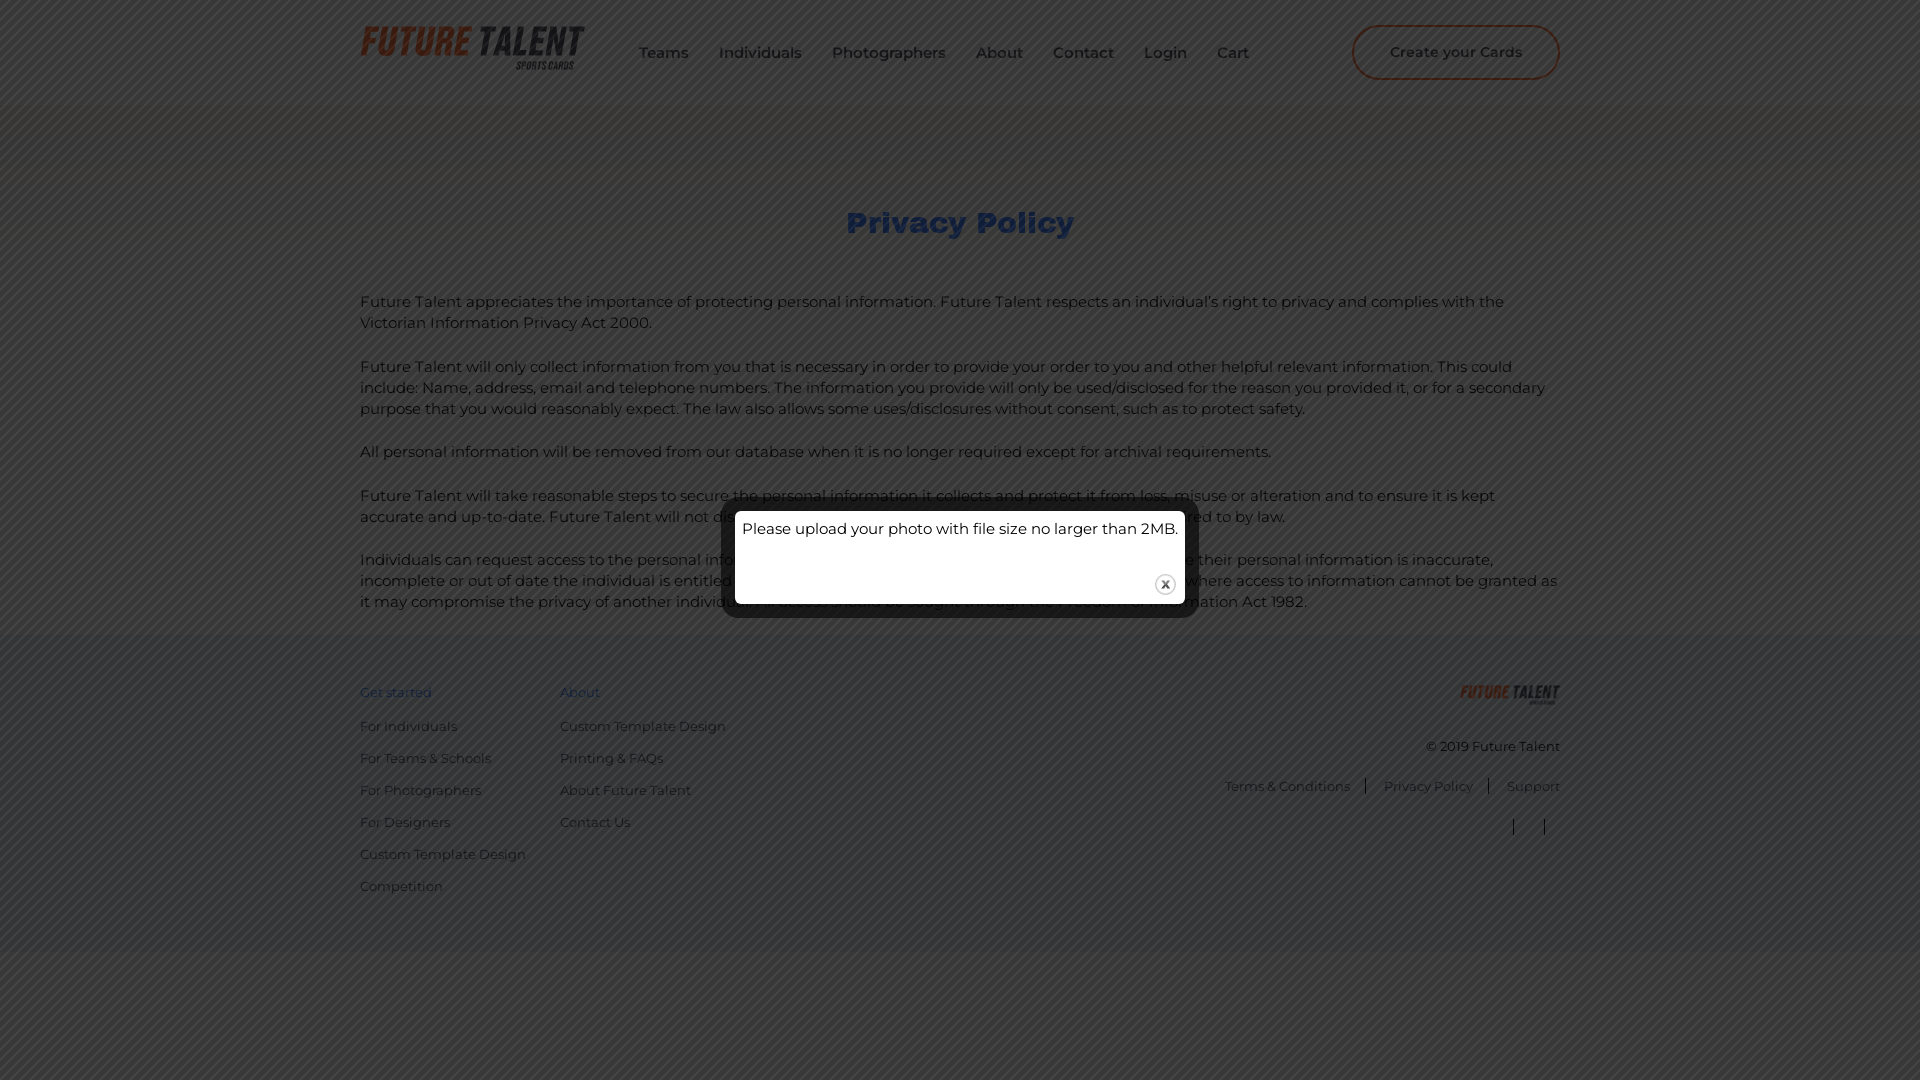  Describe the element at coordinates (448, 886) in the screenshot. I see `Competition` at that location.